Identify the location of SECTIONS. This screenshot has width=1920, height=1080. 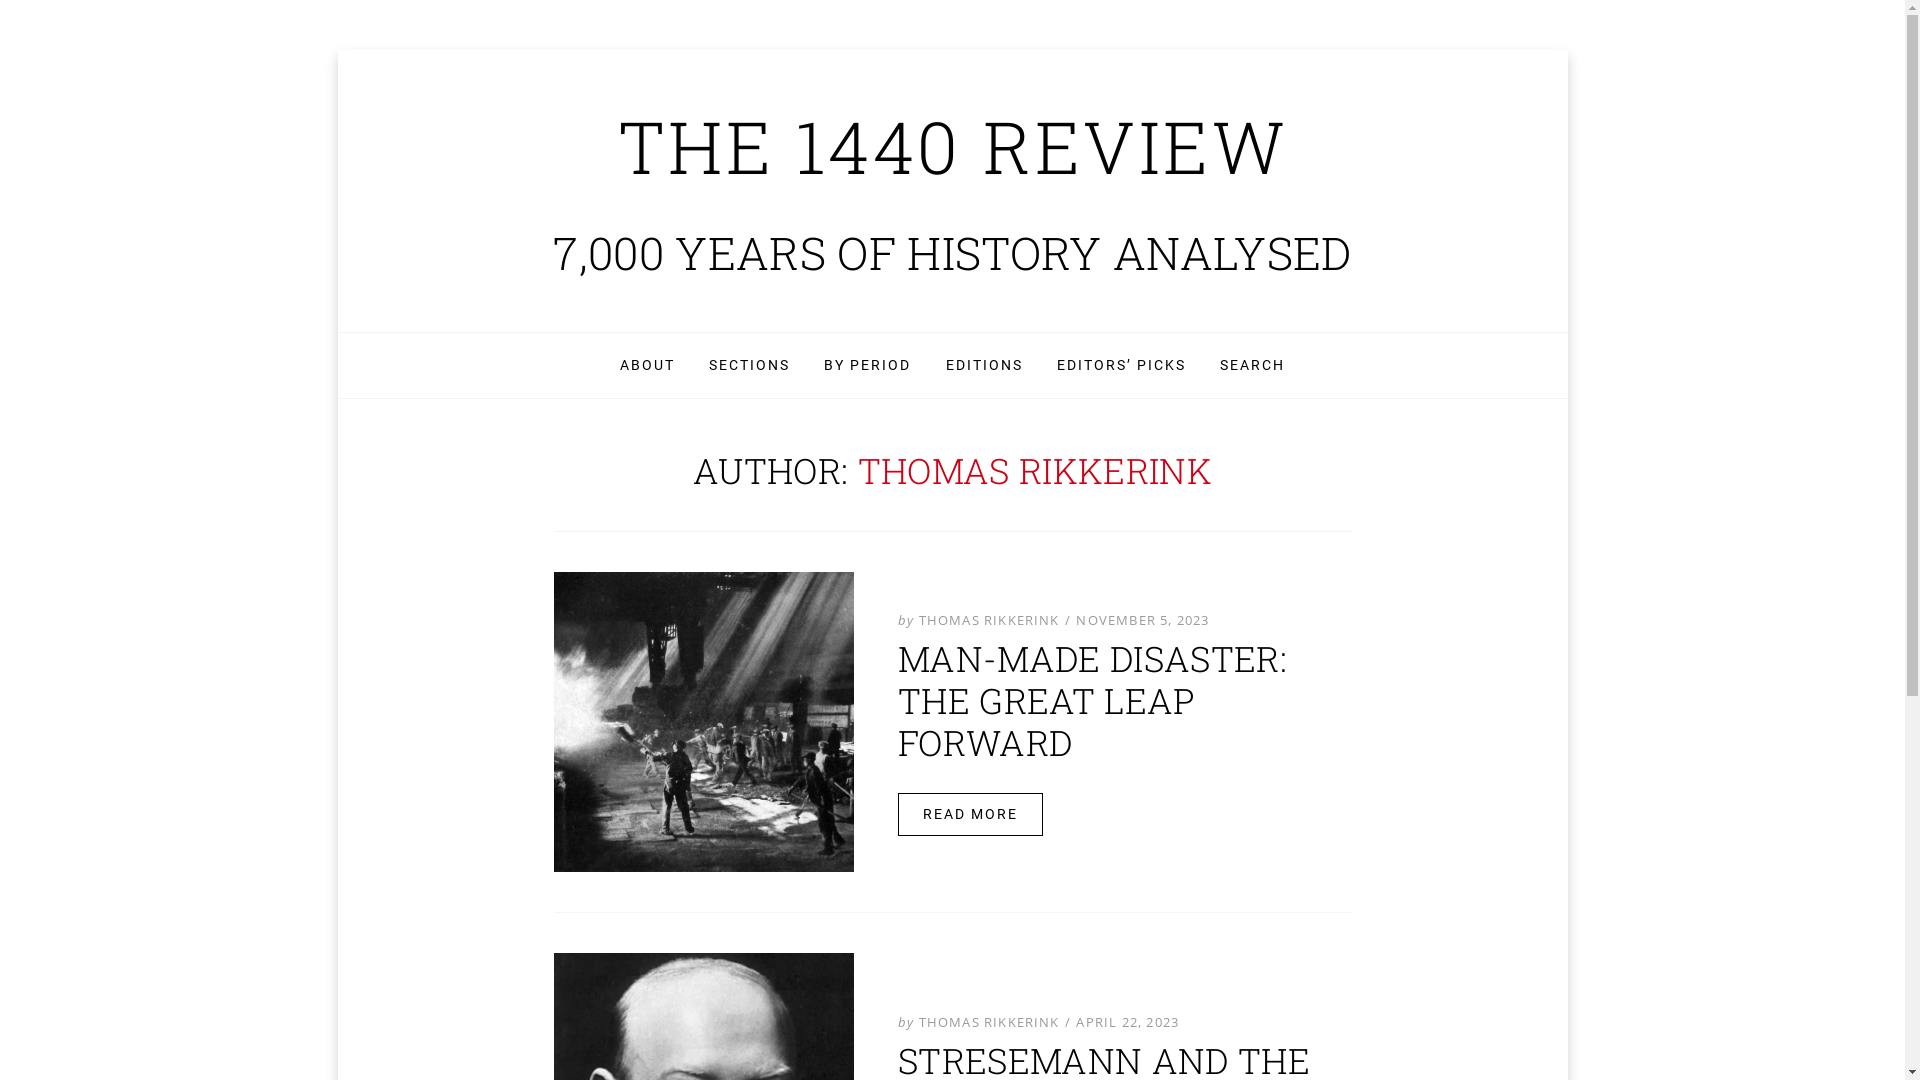
(750, 366).